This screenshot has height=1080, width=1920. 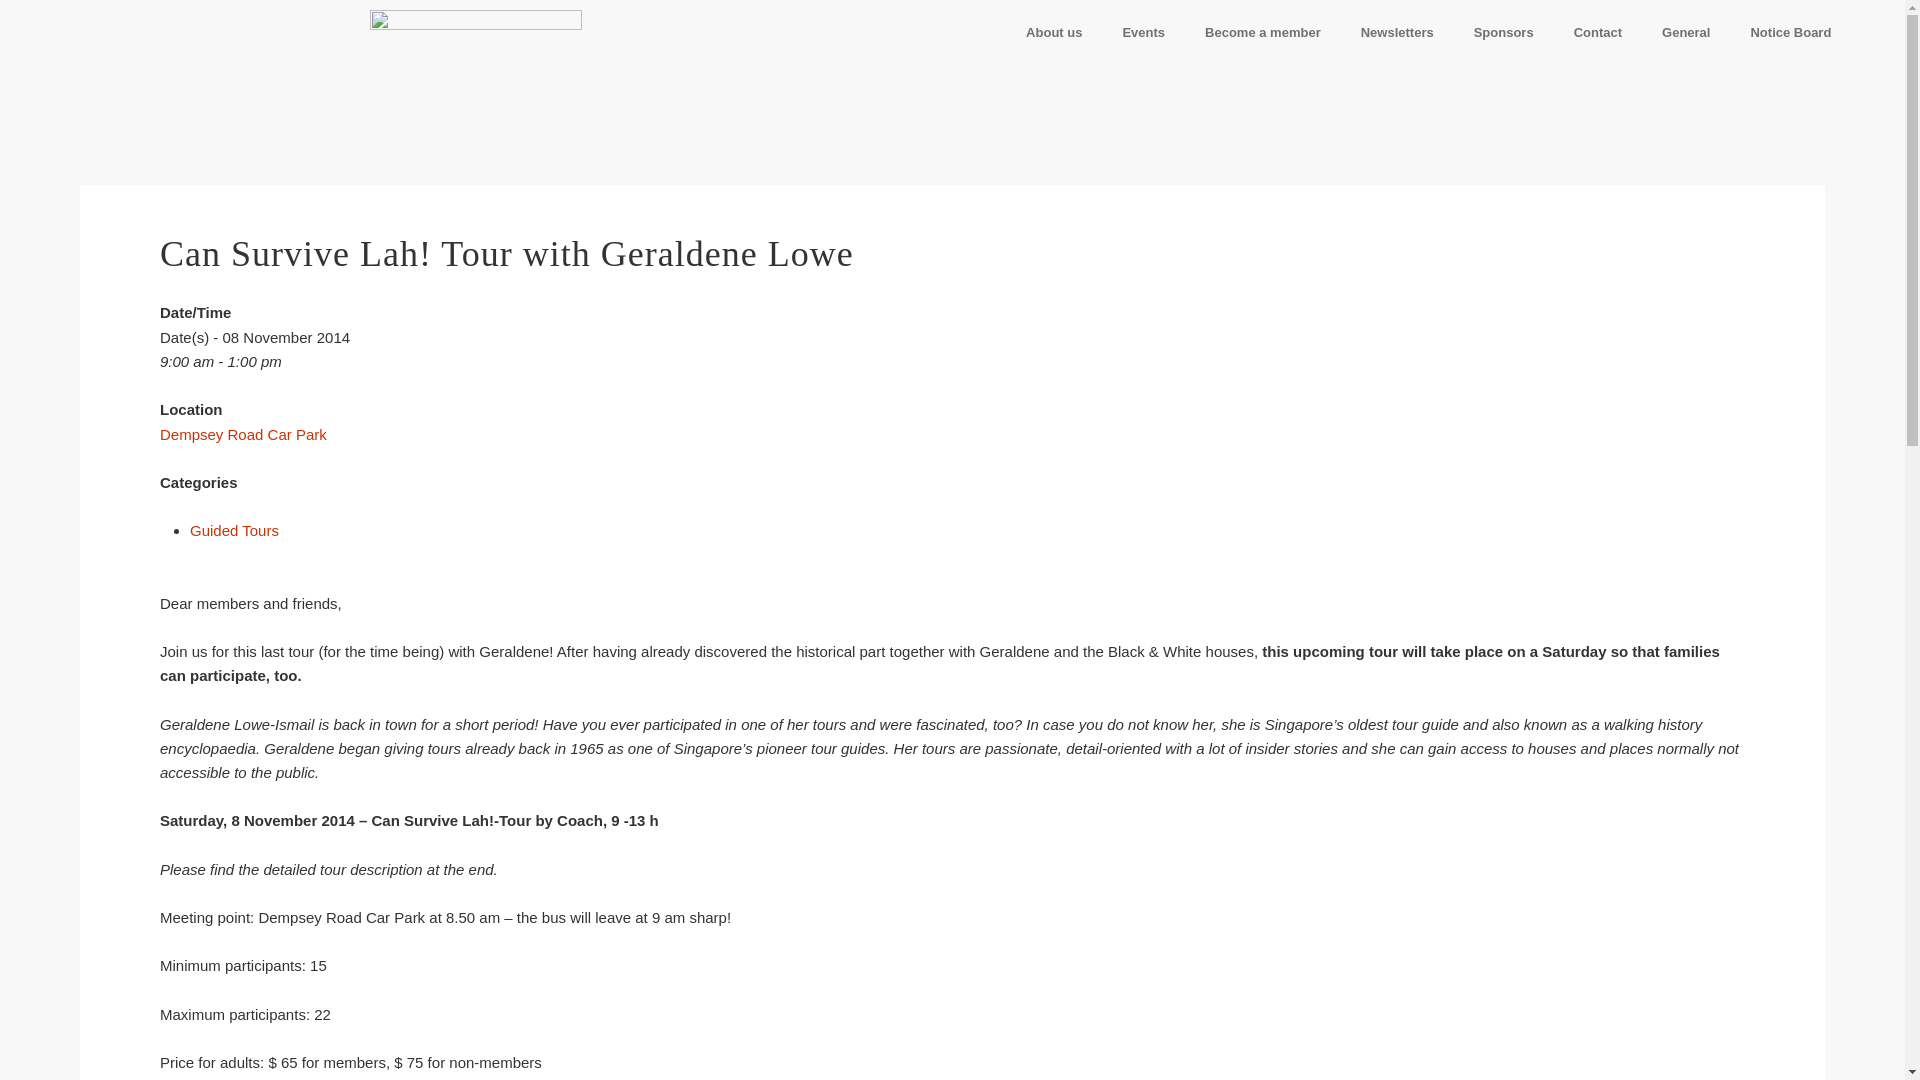 I want to click on General, so click(x=1685, y=32).